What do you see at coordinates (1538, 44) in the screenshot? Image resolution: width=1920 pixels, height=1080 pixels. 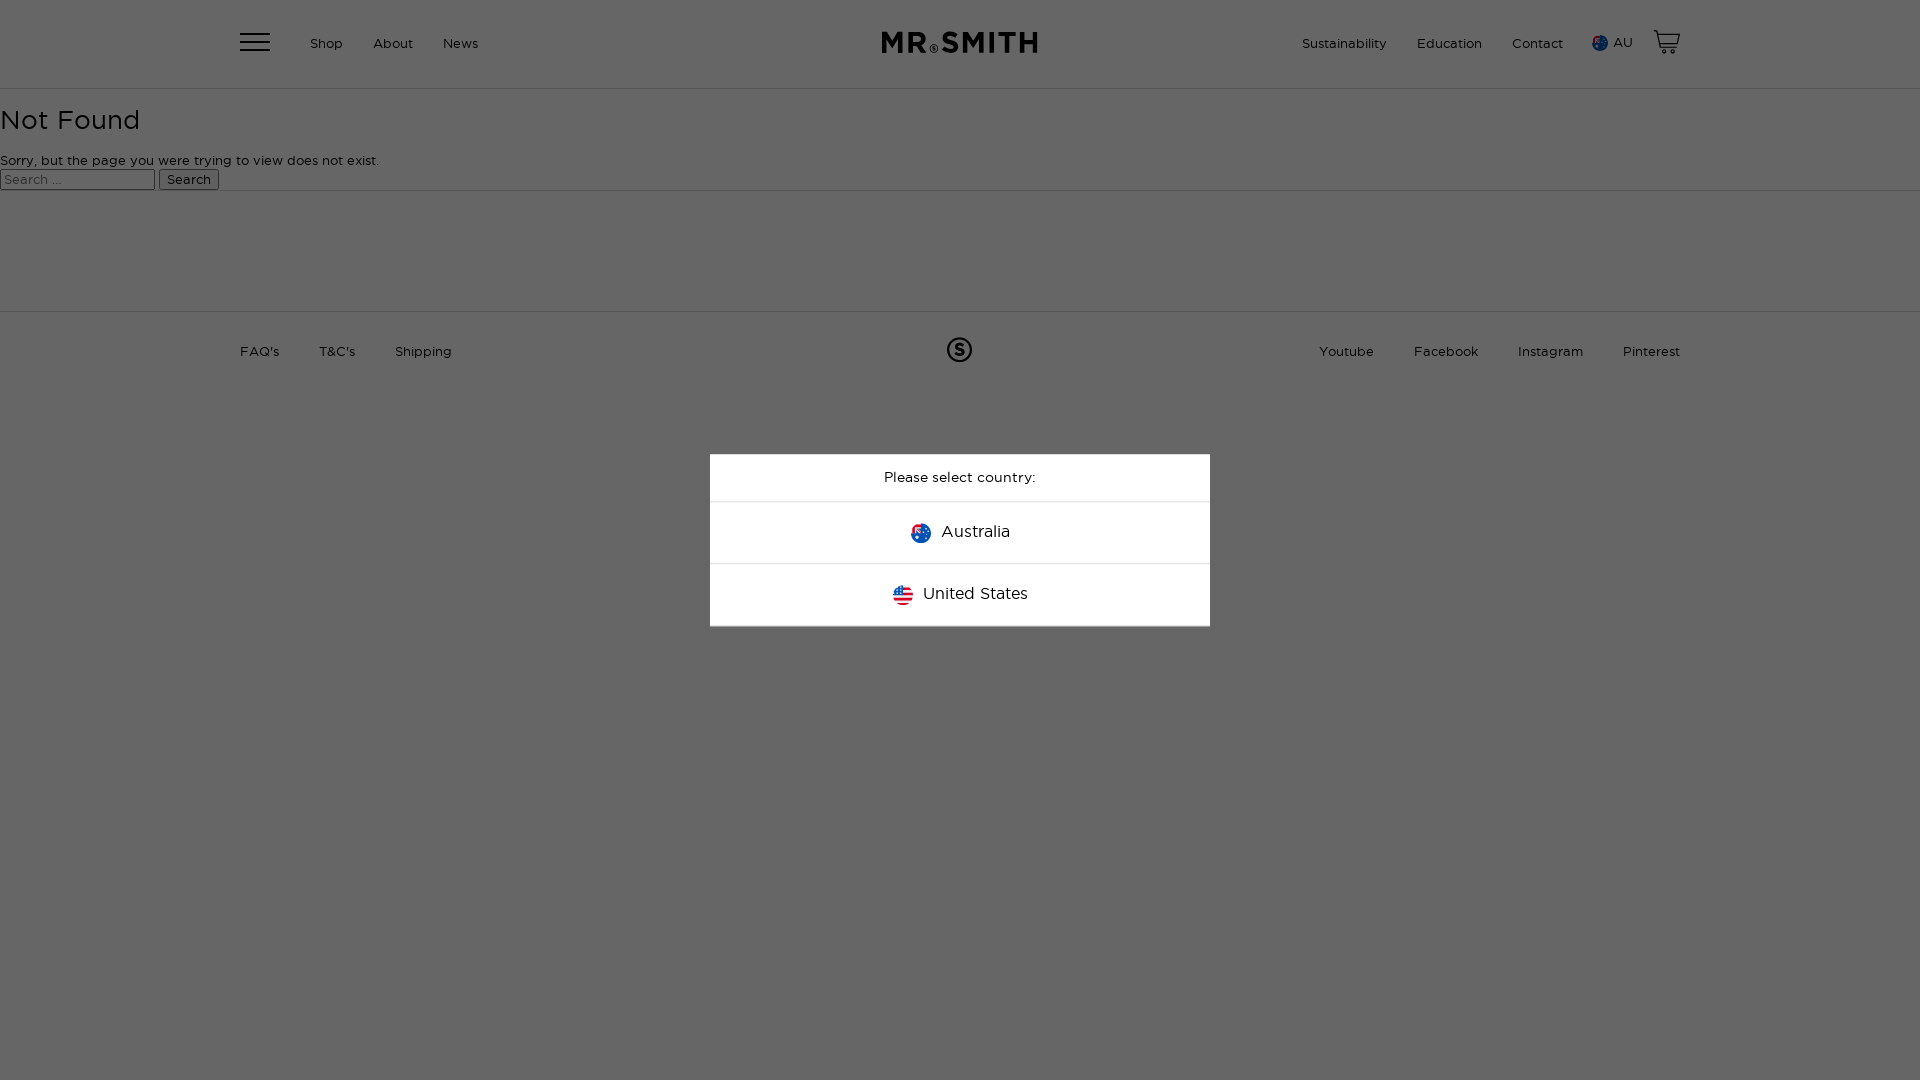 I see `Contact` at bounding box center [1538, 44].